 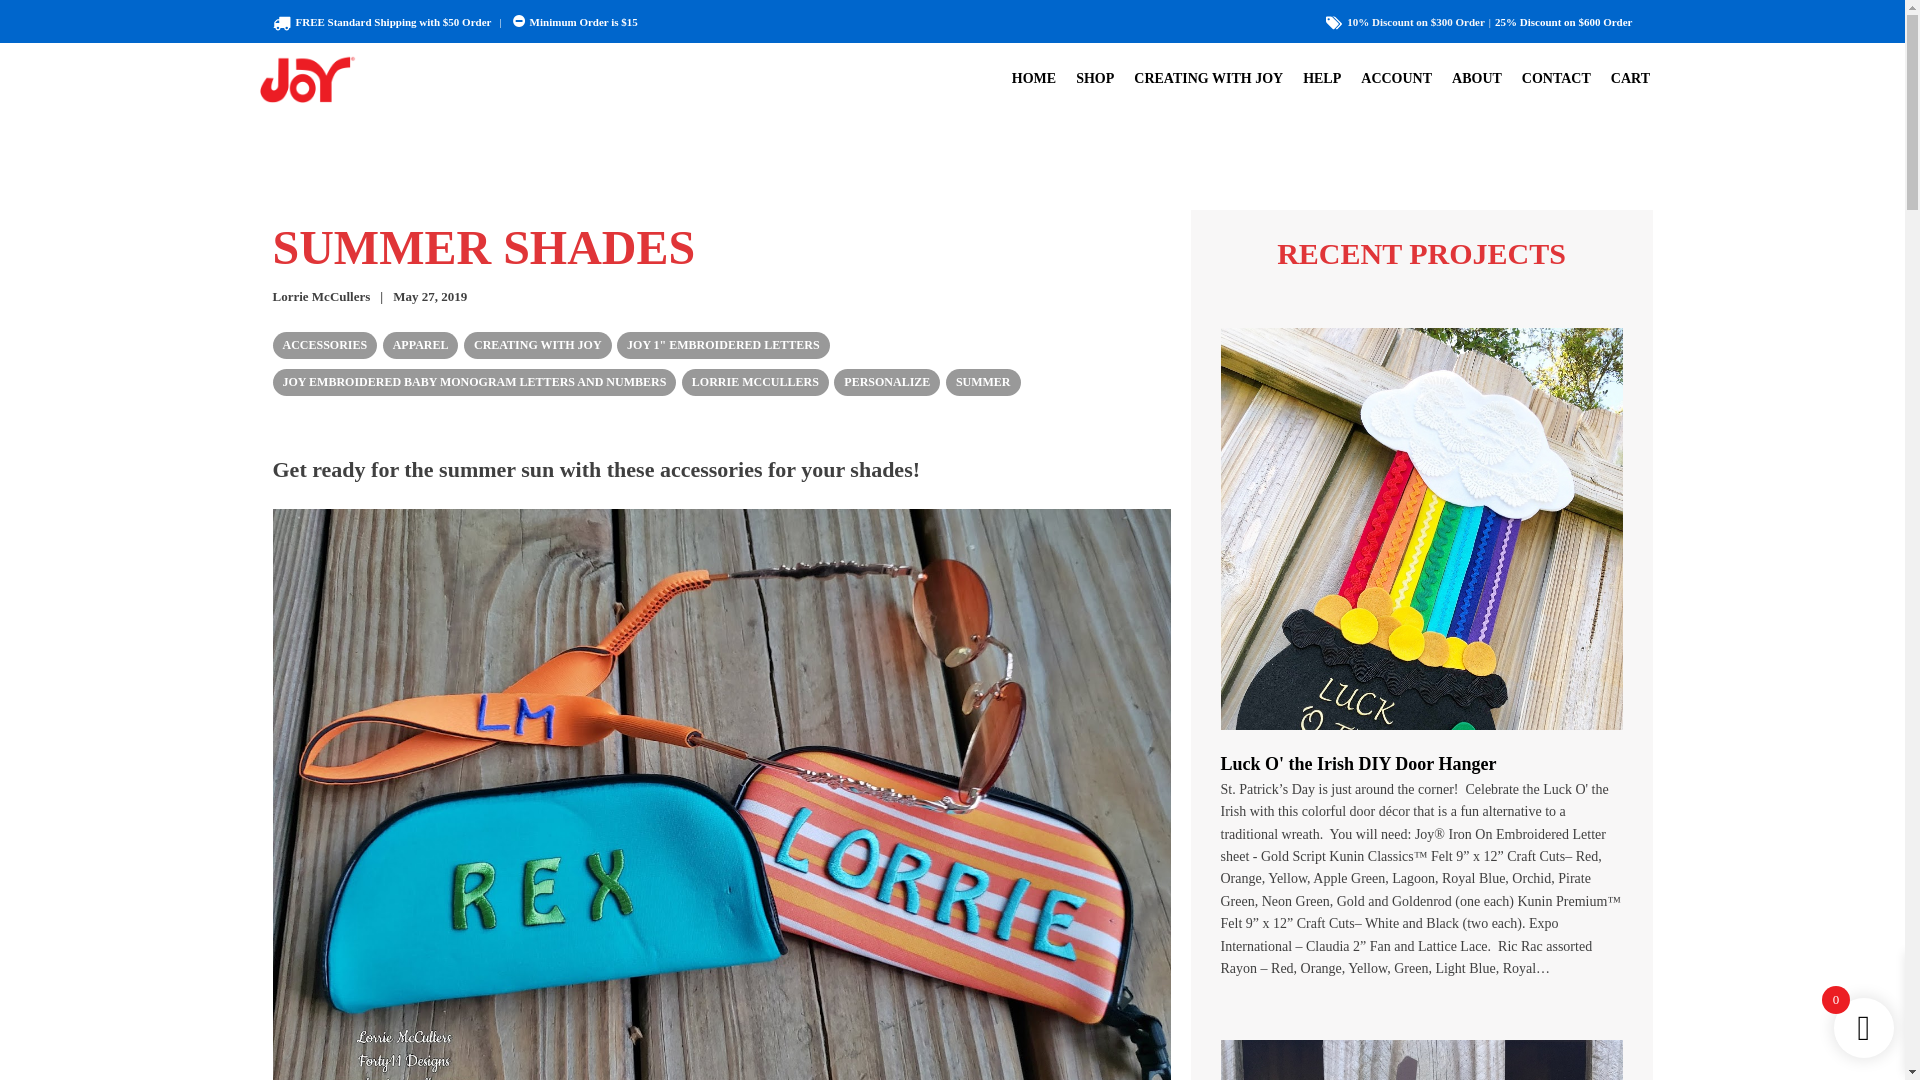 What do you see at coordinates (722, 344) in the screenshot?
I see `JOY 1" EMBROIDERED LETTERS` at bounding box center [722, 344].